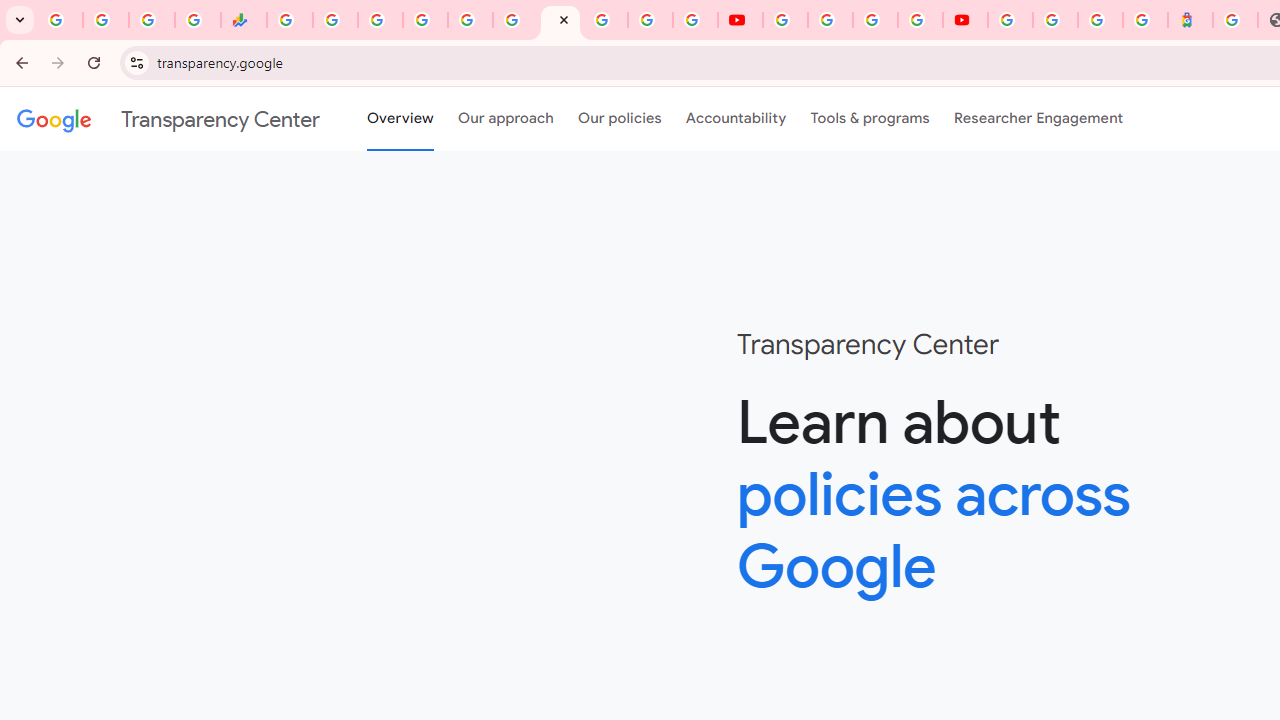  I want to click on Sign in - Google Accounts, so click(605, 20).